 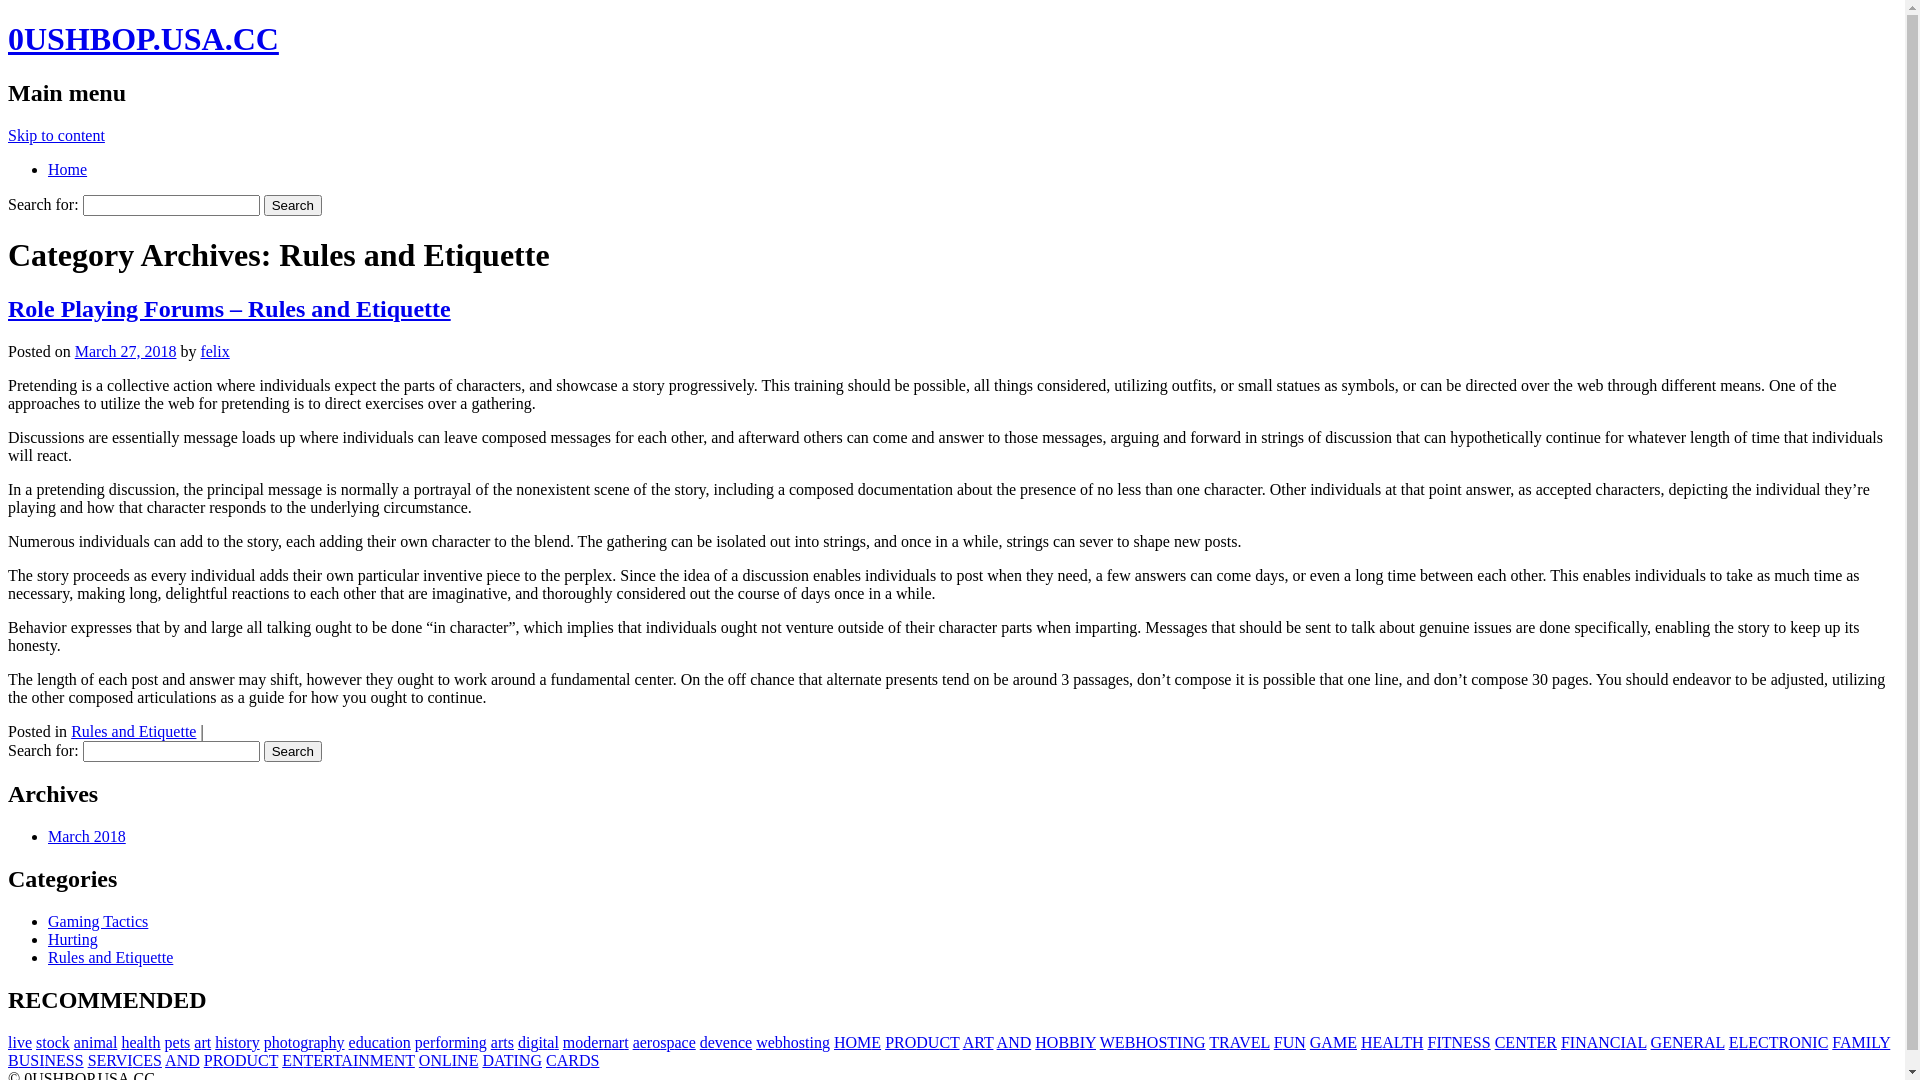 What do you see at coordinates (10, 1042) in the screenshot?
I see `l` at bounding box center [10, 1042].